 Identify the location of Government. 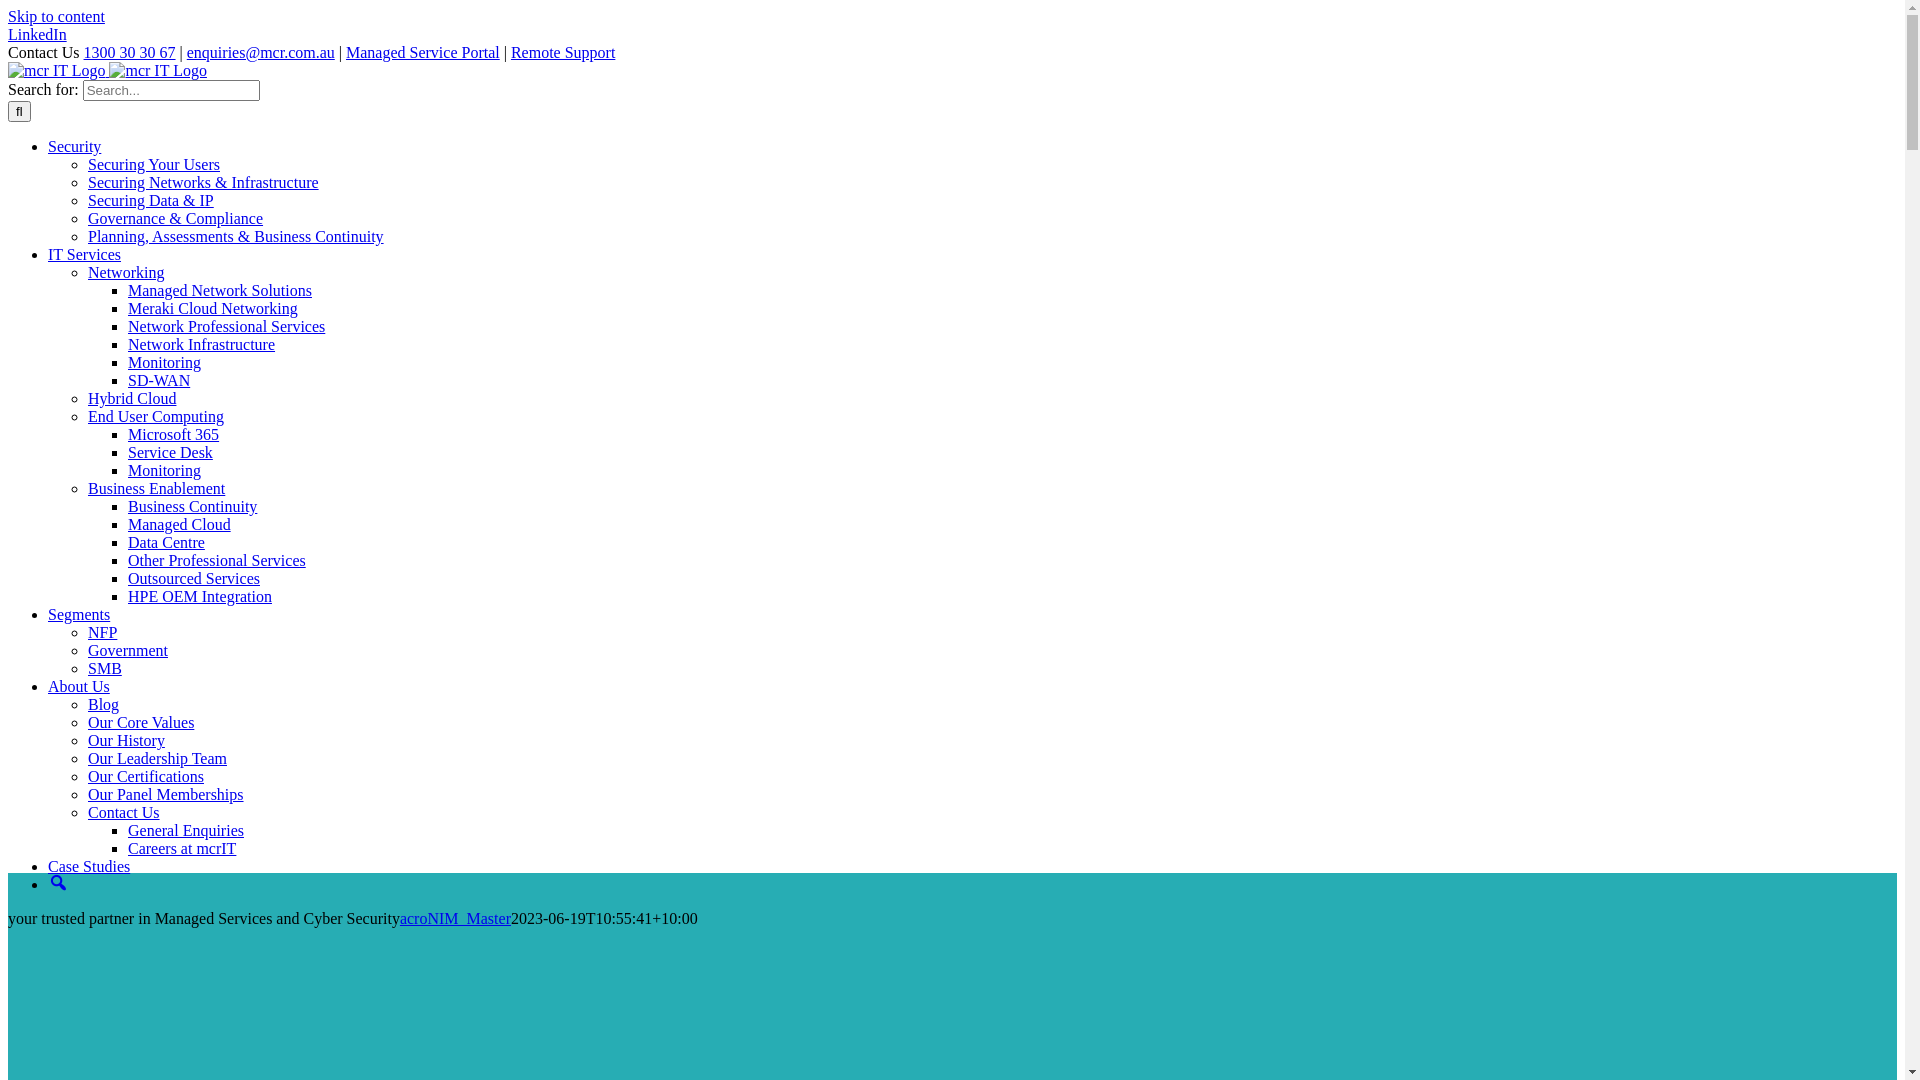
(128, 650).